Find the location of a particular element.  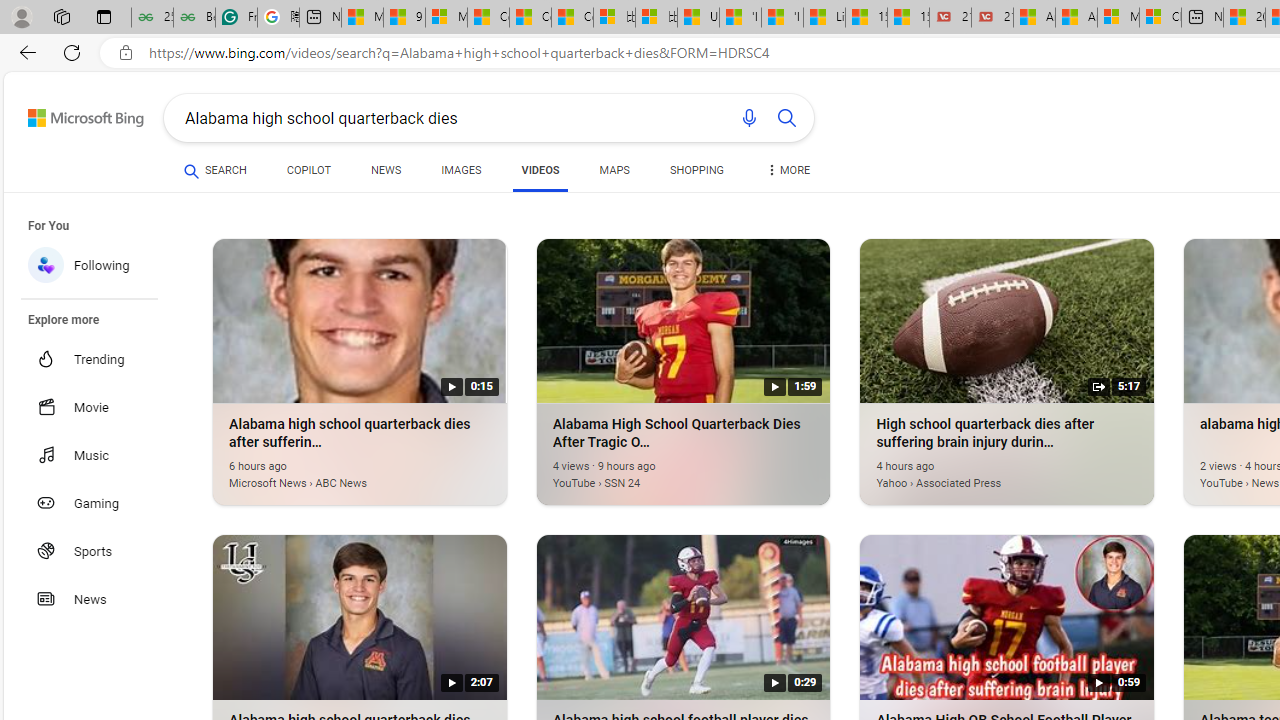

Search using voice is located at coordinates (748, 118).